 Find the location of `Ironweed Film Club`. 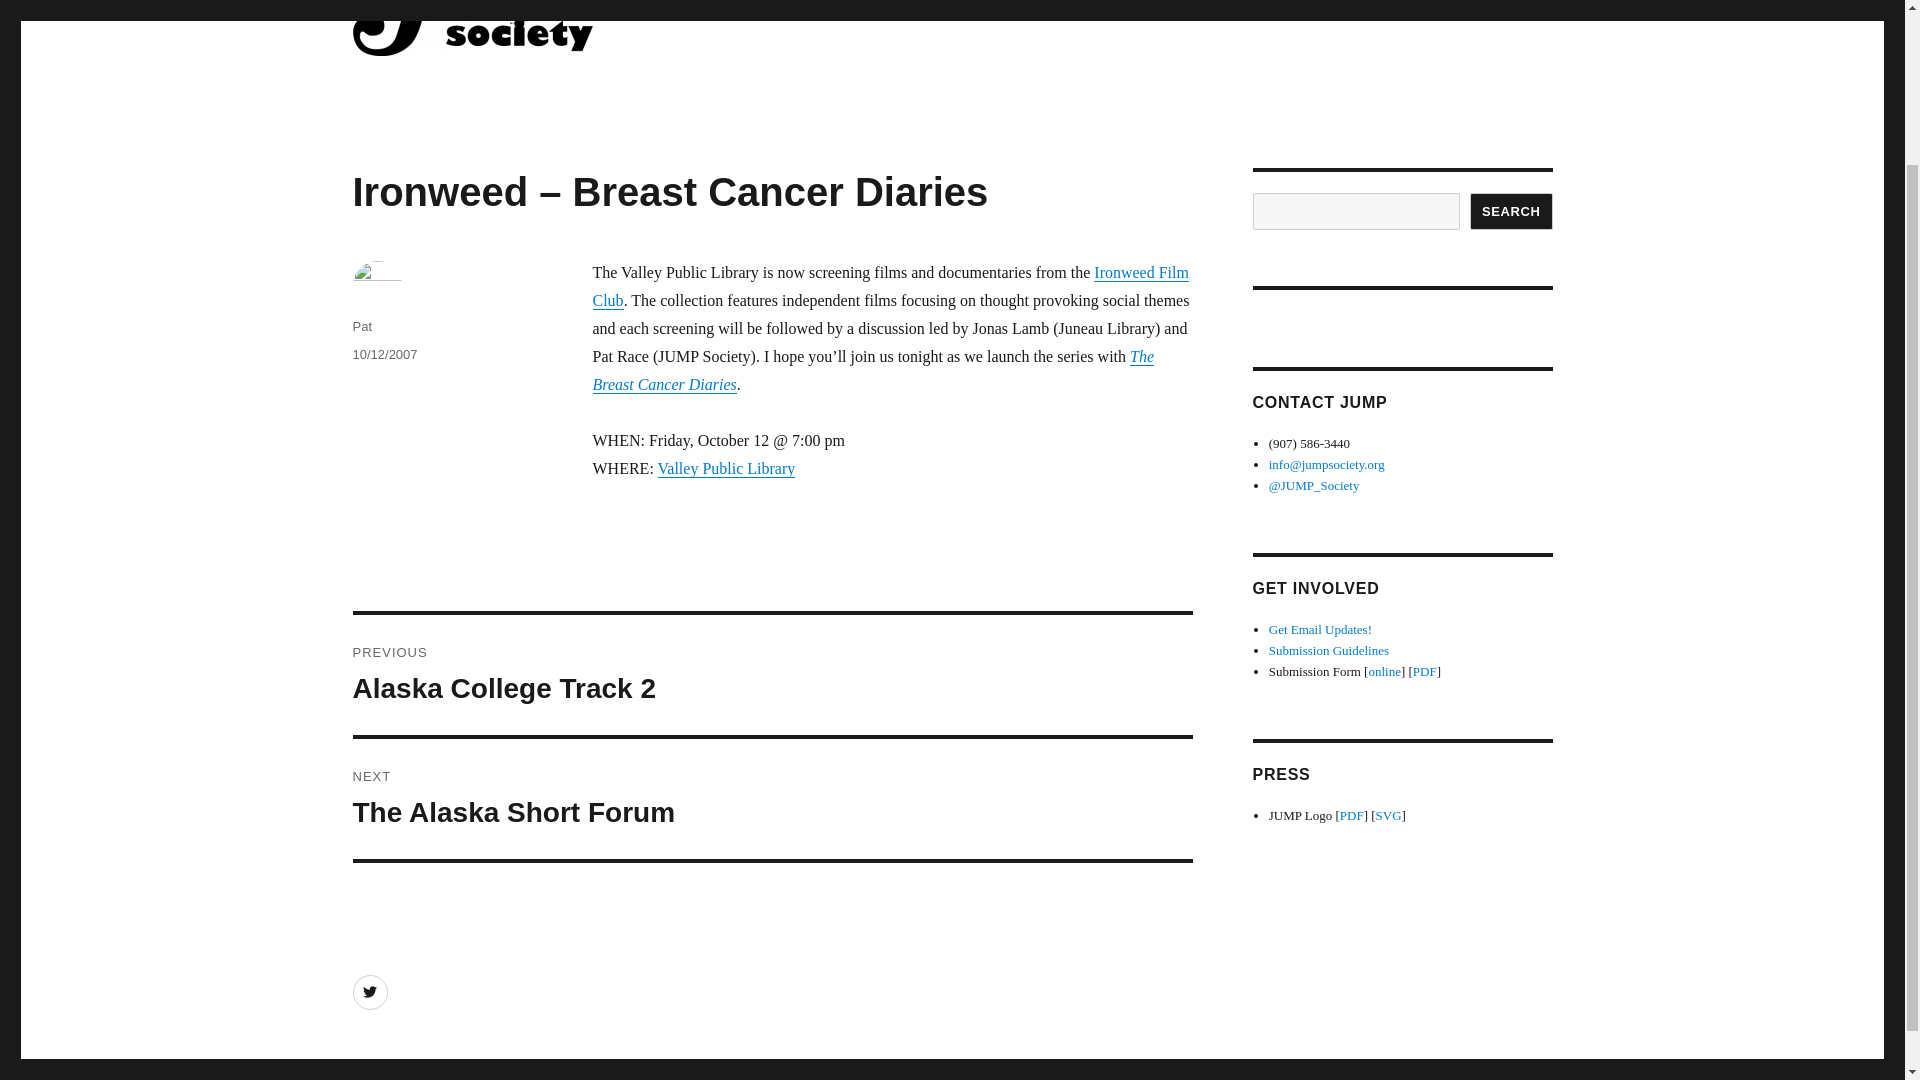

Ironweed Film Club is located at coordinates (890, 286).